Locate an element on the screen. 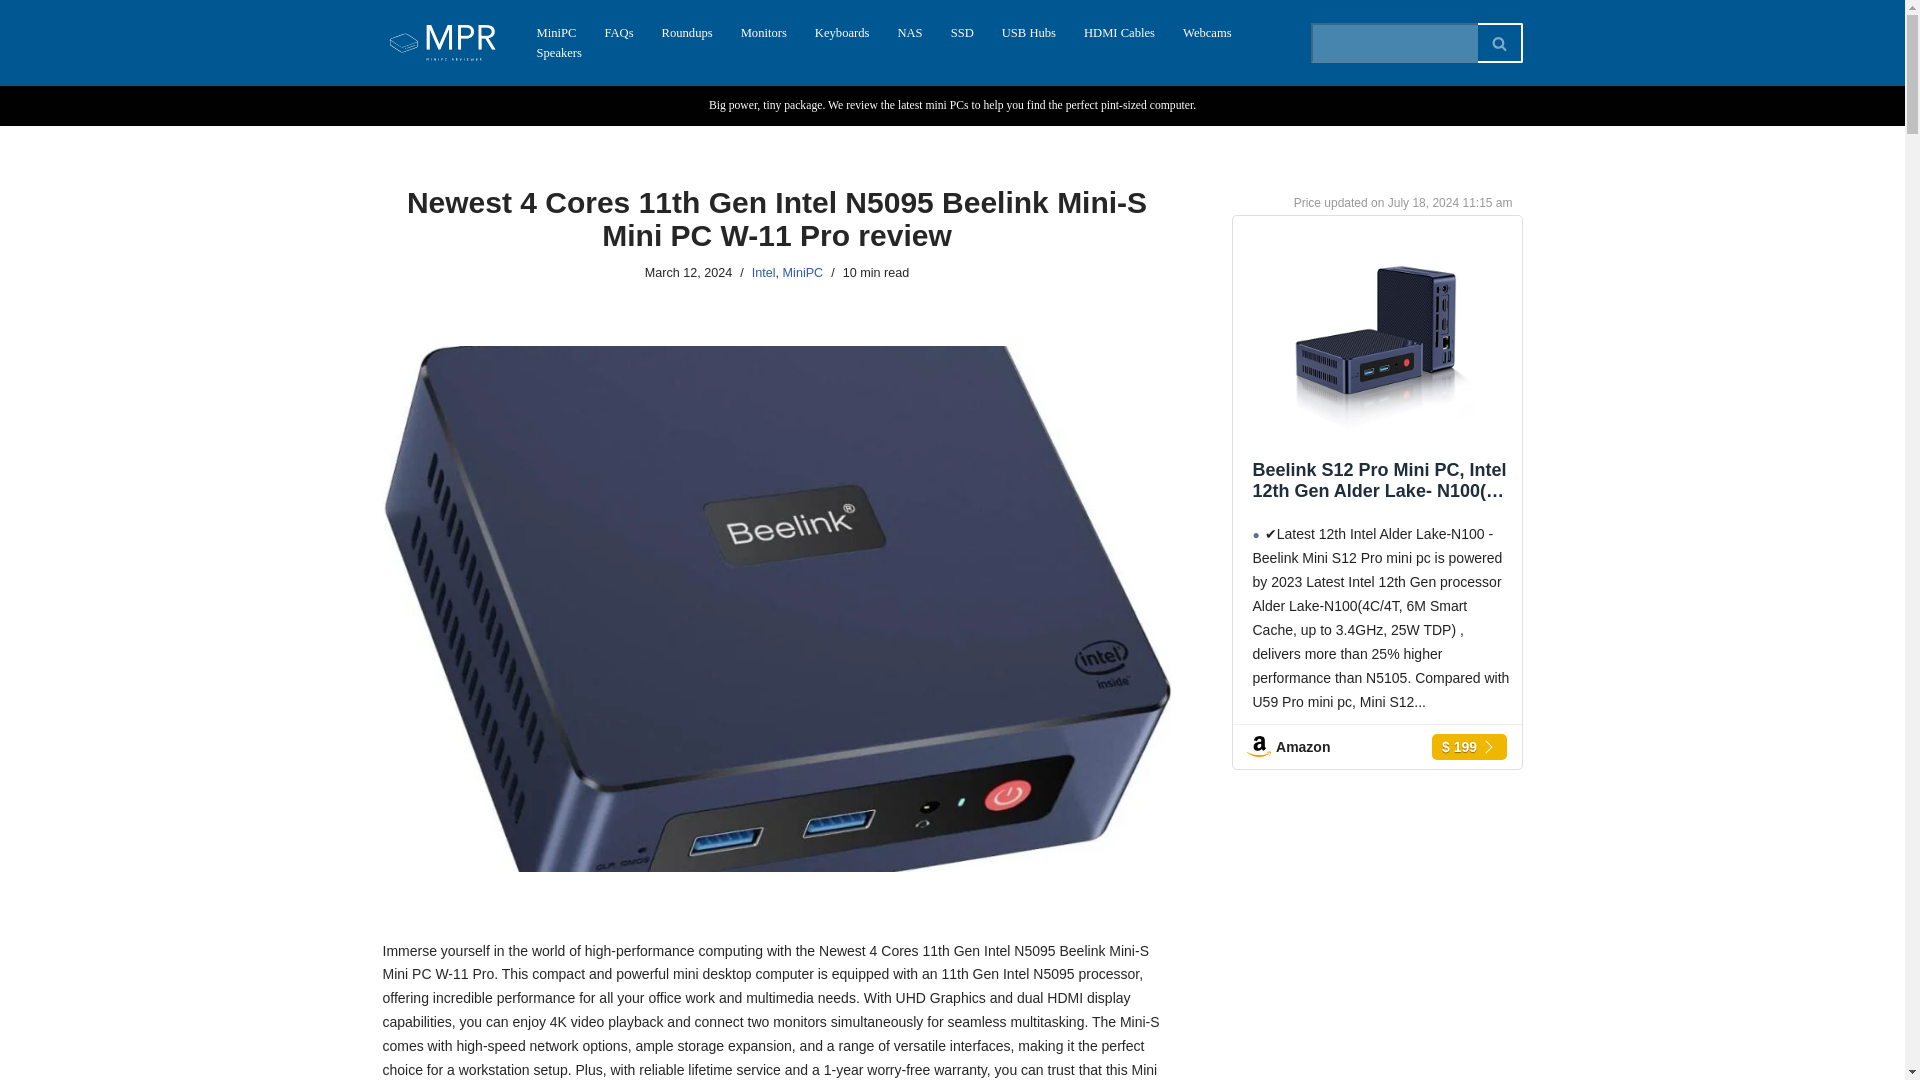 The height and width of the screenshot is (1080, 1920). MiniPC is located at coordinates (803, 272).